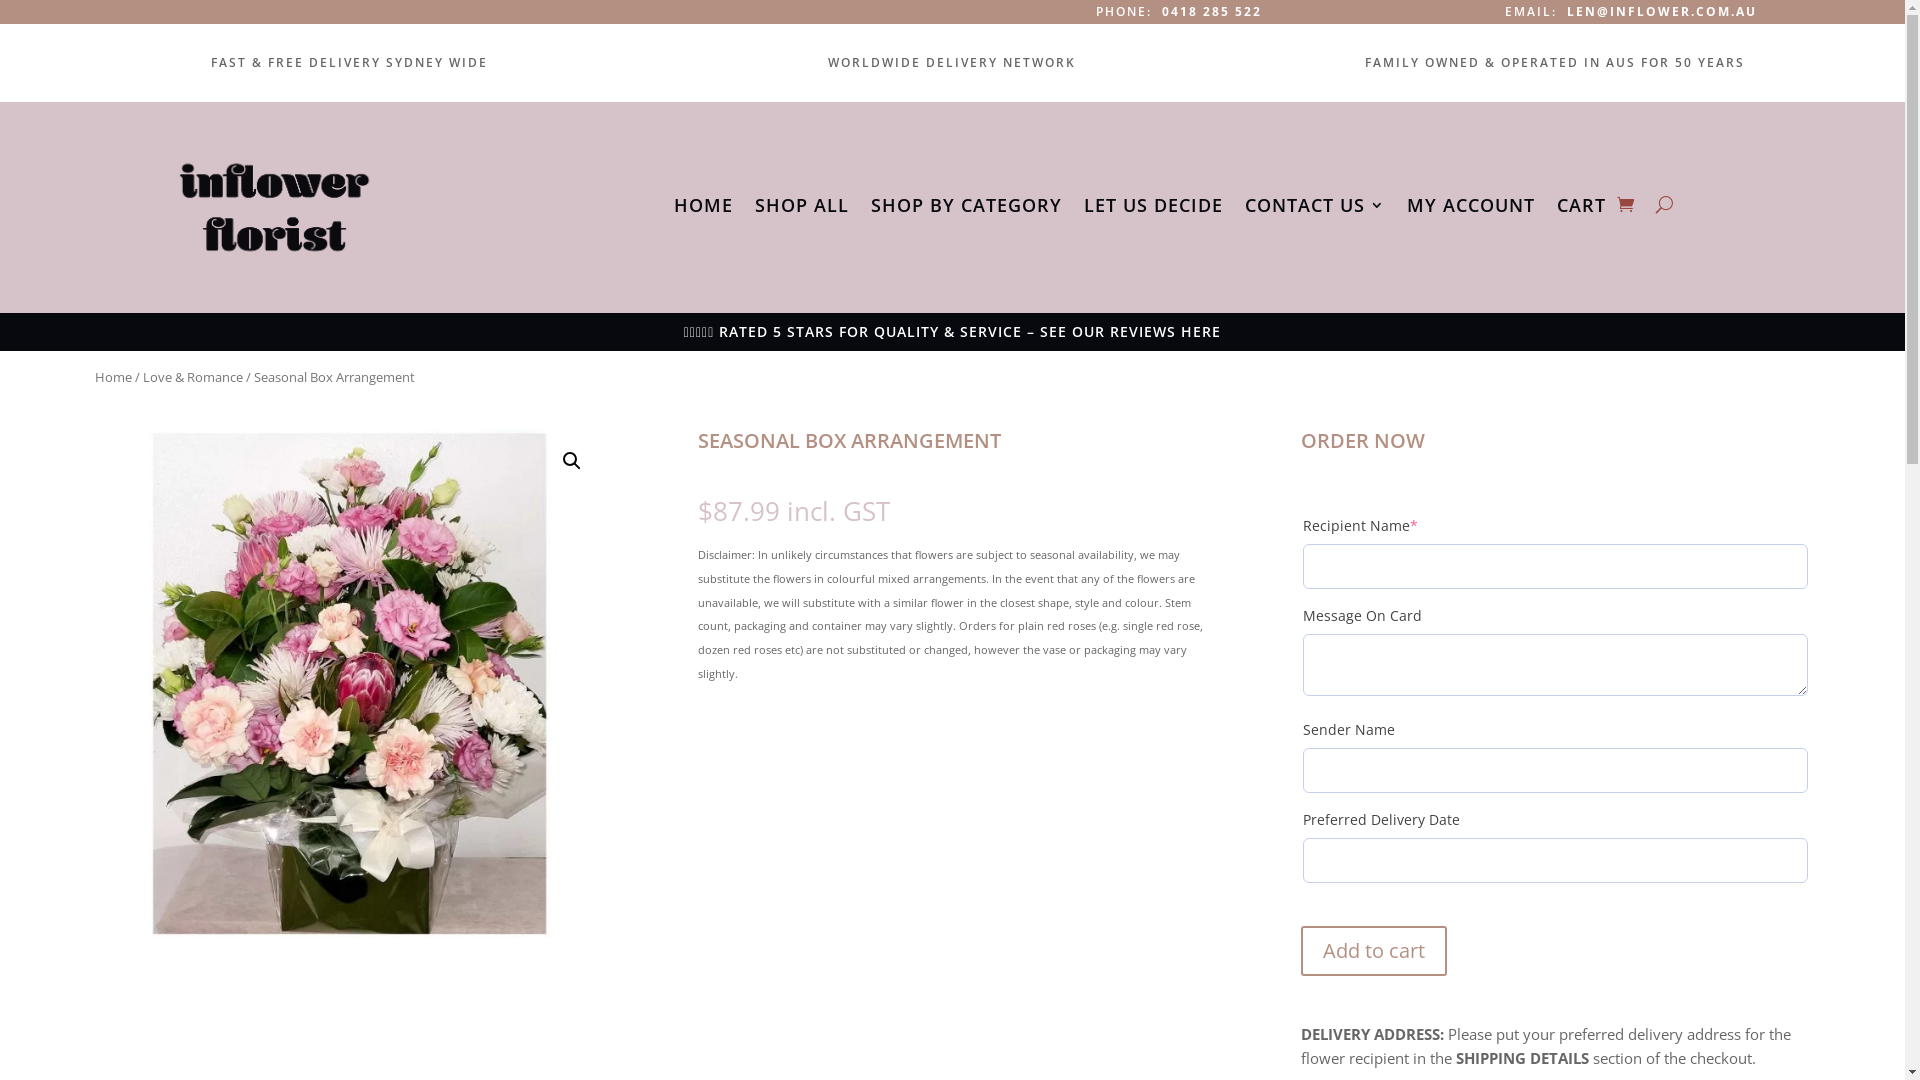 The height and width of the screenshot is (1080, 1920). What do you see at coordinates (1662, 12) in the screenshot?
I see `LEN@INFLOWER.COM.AU` at bounding box center [1662, 12].